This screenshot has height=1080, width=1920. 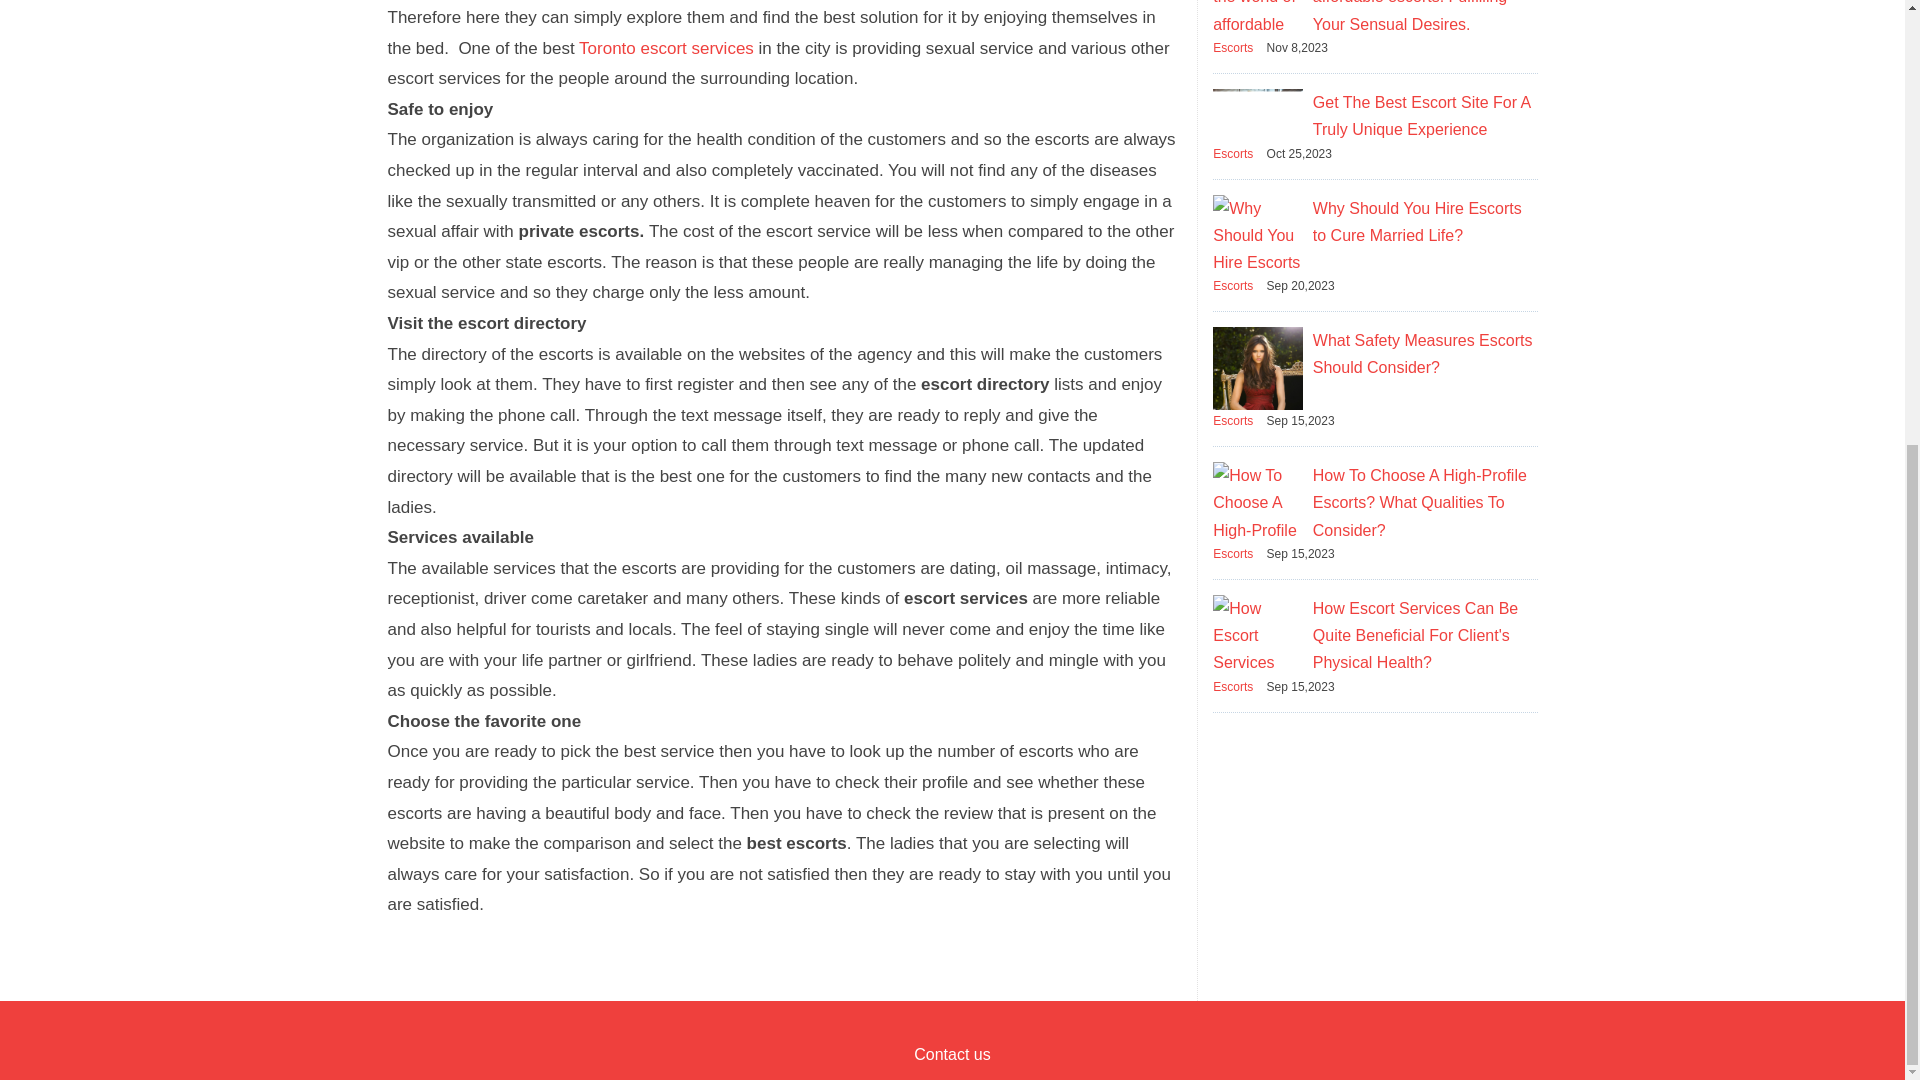 I want to click on Toronto escort services, so click(x=666, y=48).